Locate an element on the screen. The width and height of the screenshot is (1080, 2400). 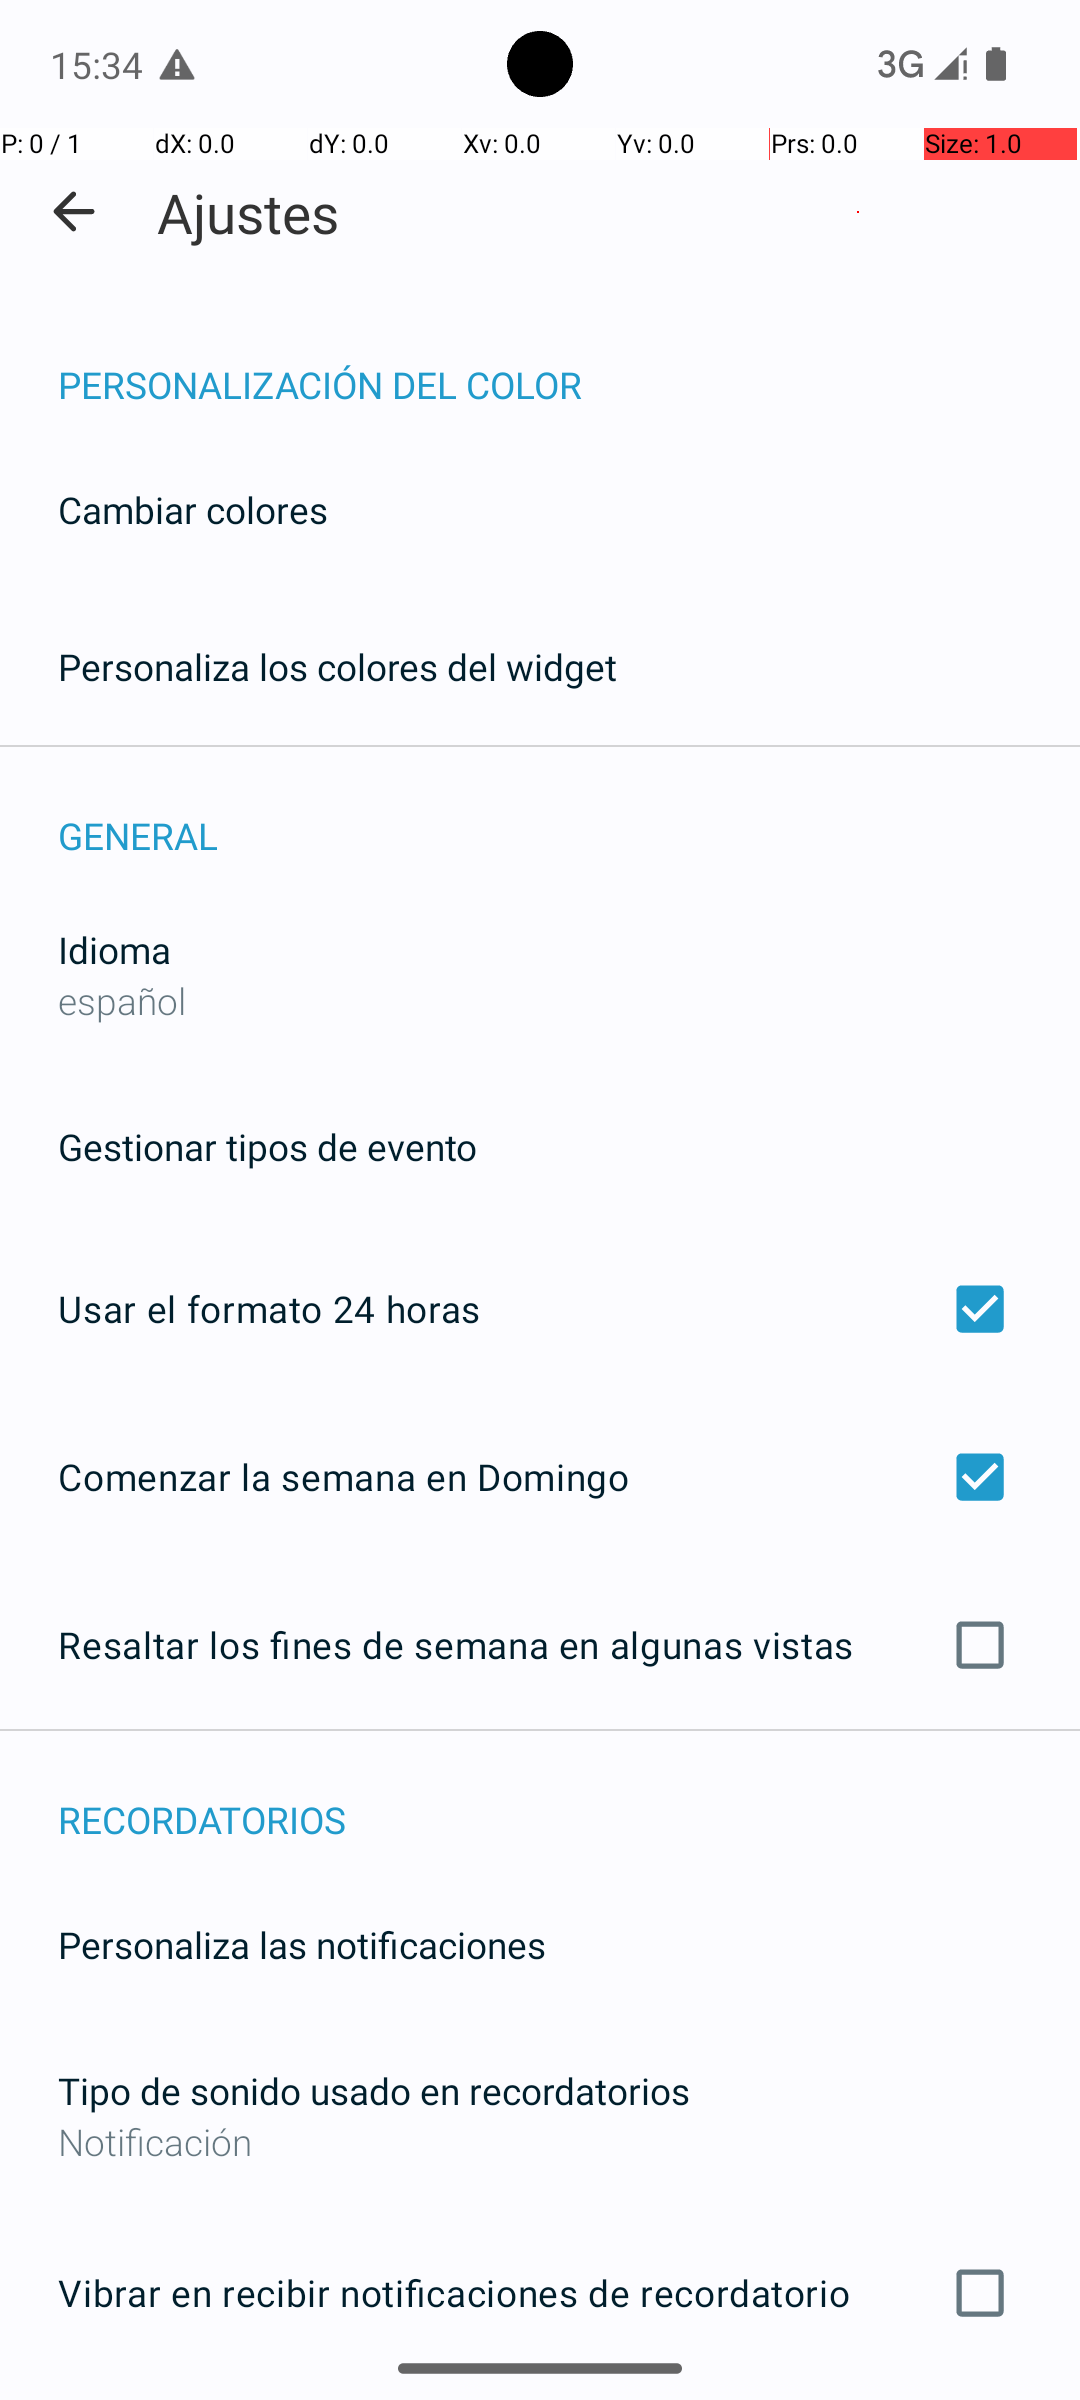
Gestionar tipos de evento is located at coordinates (268, 1146).